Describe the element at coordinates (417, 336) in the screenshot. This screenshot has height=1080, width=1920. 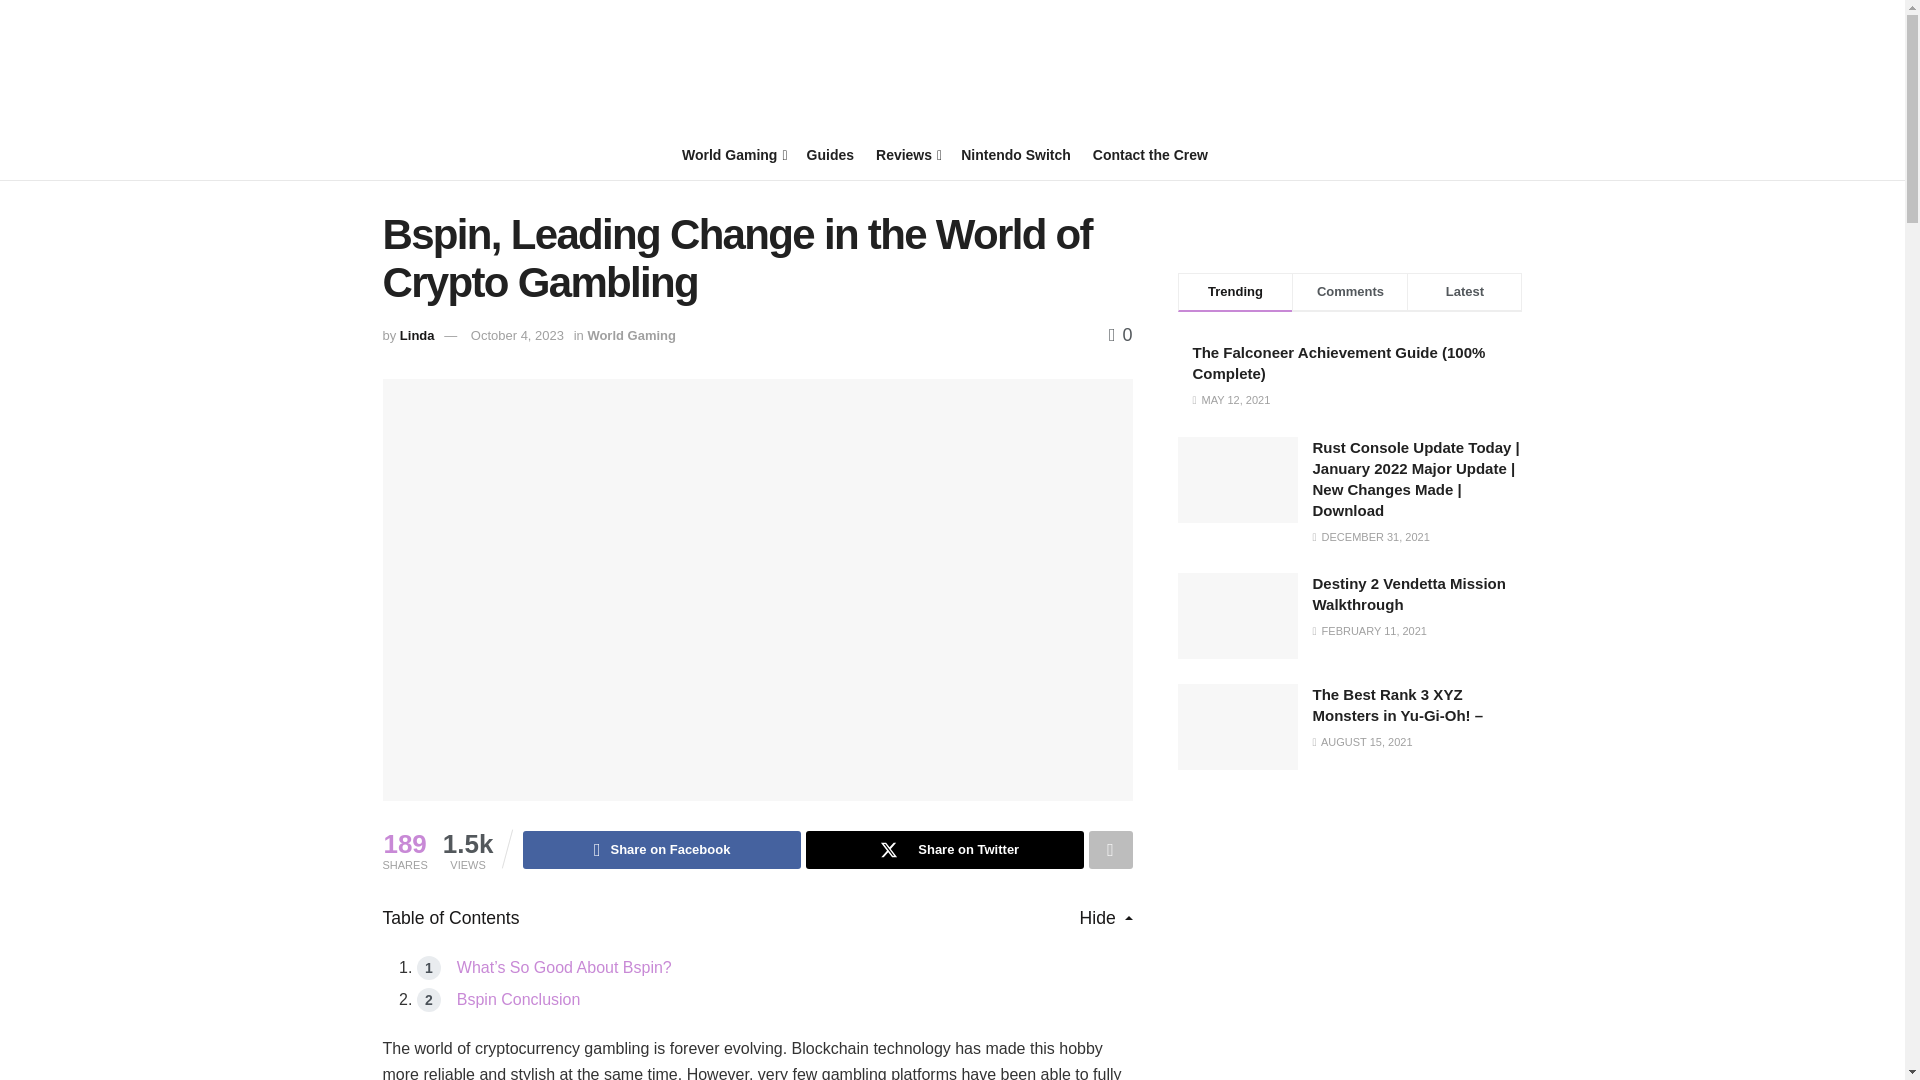
I see `Linda` at that location.